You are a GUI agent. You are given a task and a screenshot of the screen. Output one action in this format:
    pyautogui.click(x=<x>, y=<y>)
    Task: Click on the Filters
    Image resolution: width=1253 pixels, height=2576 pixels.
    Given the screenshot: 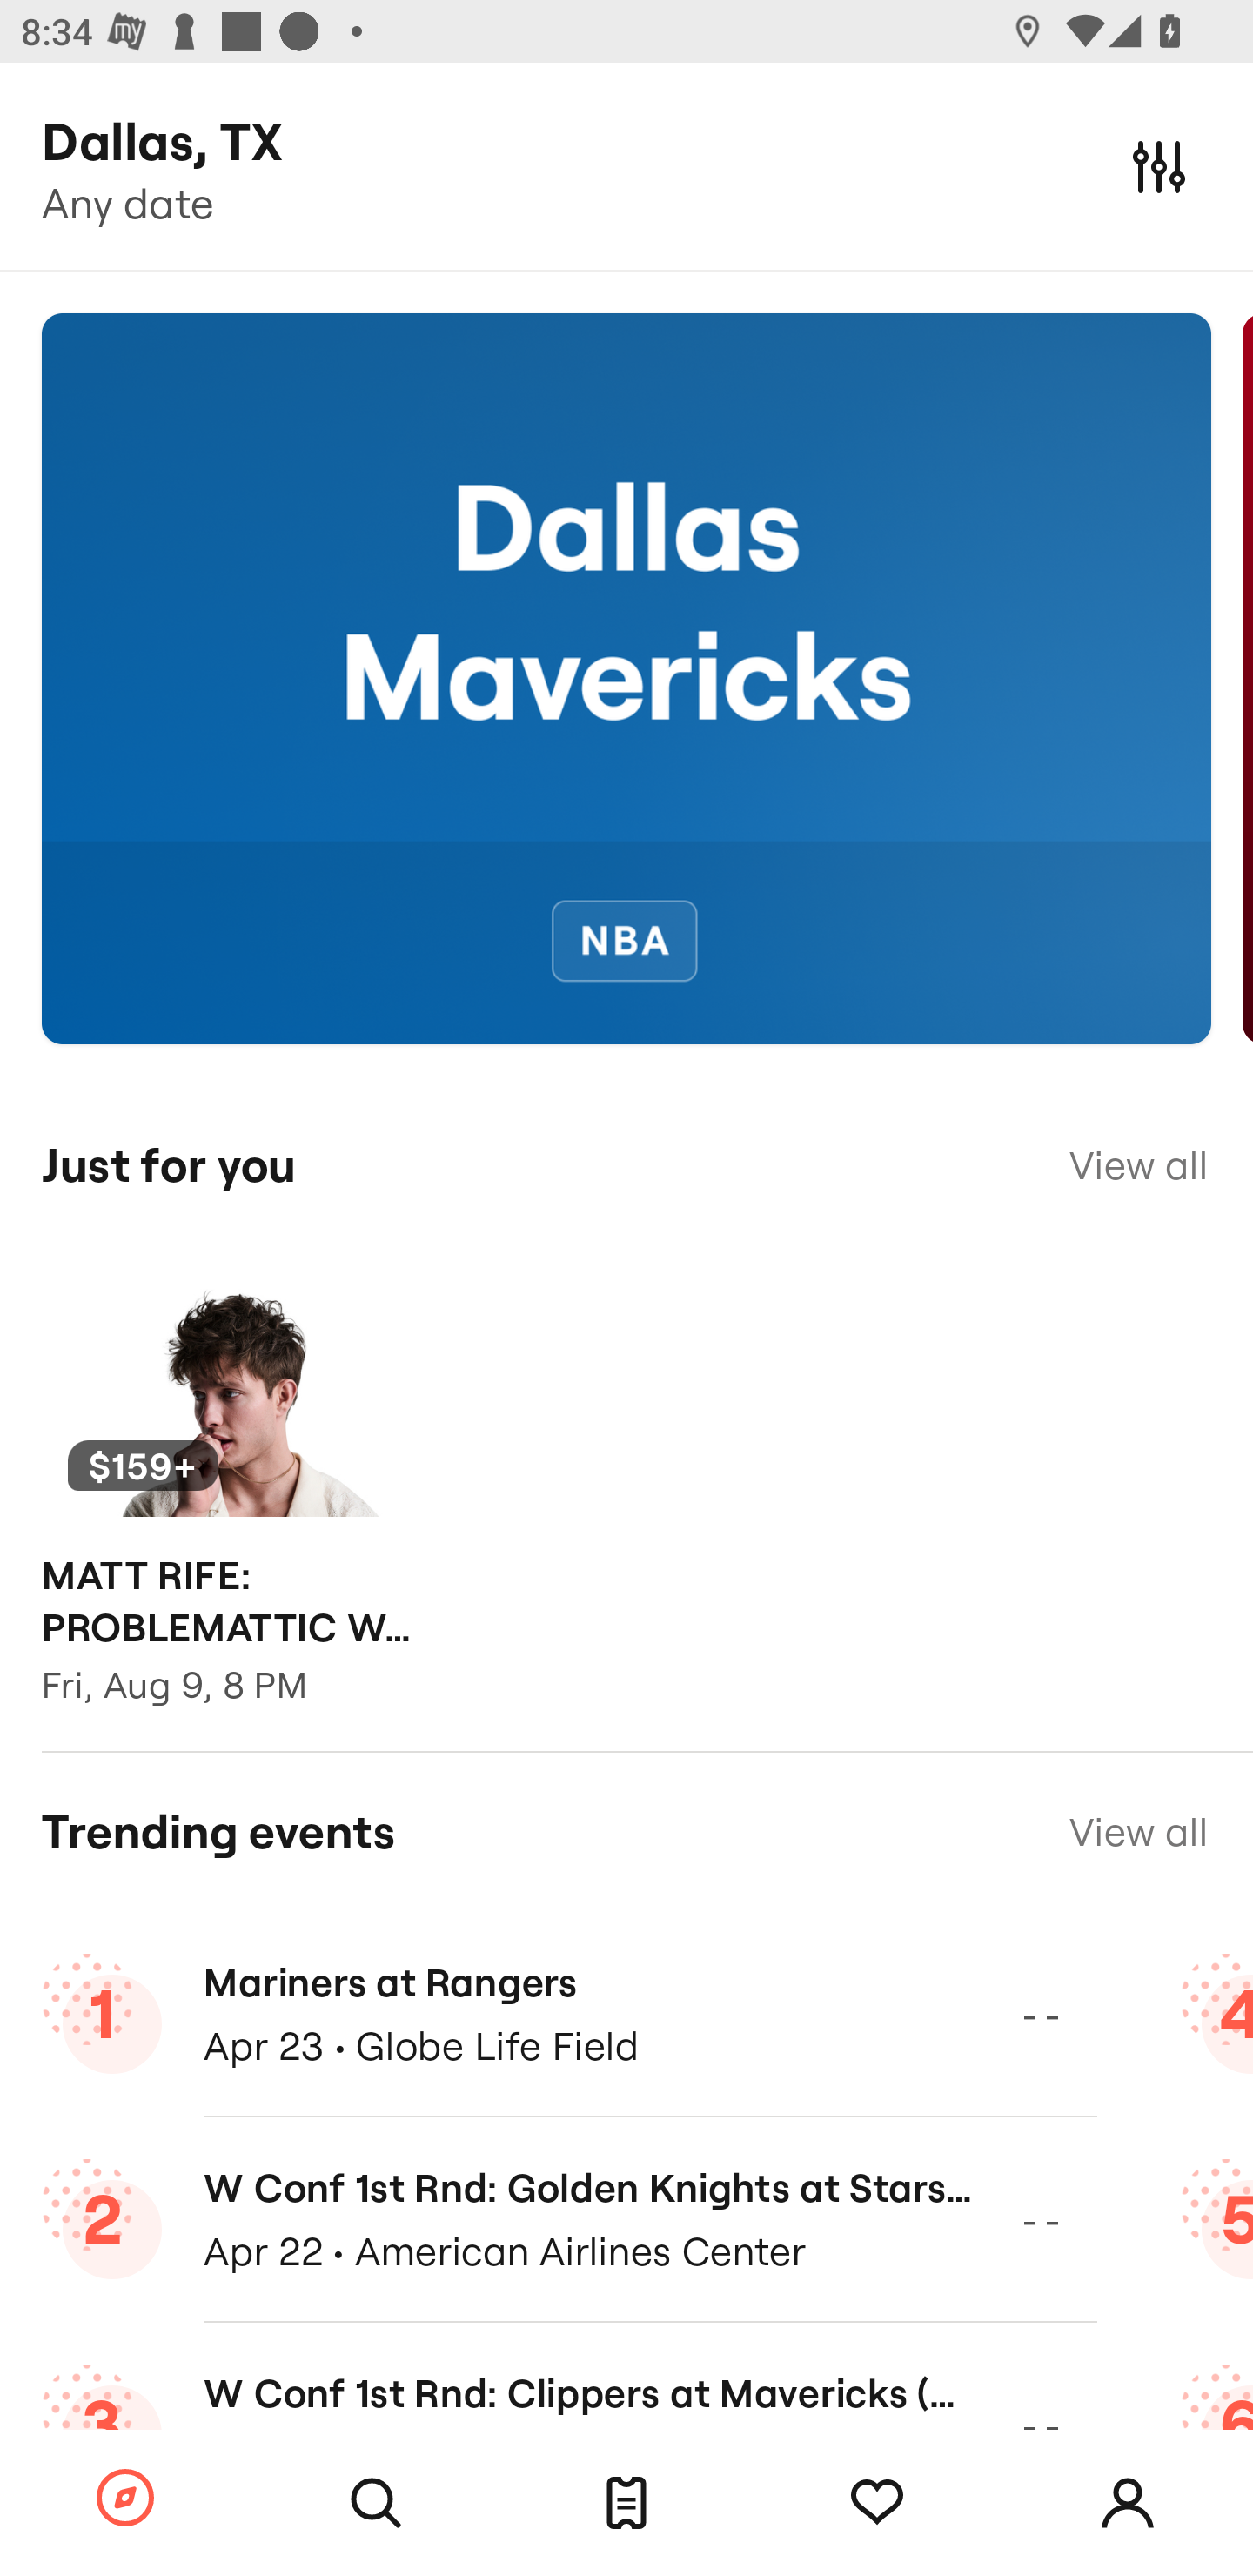 What is the action you would take?
    pyautogui.click(x=1159, y=165)
    